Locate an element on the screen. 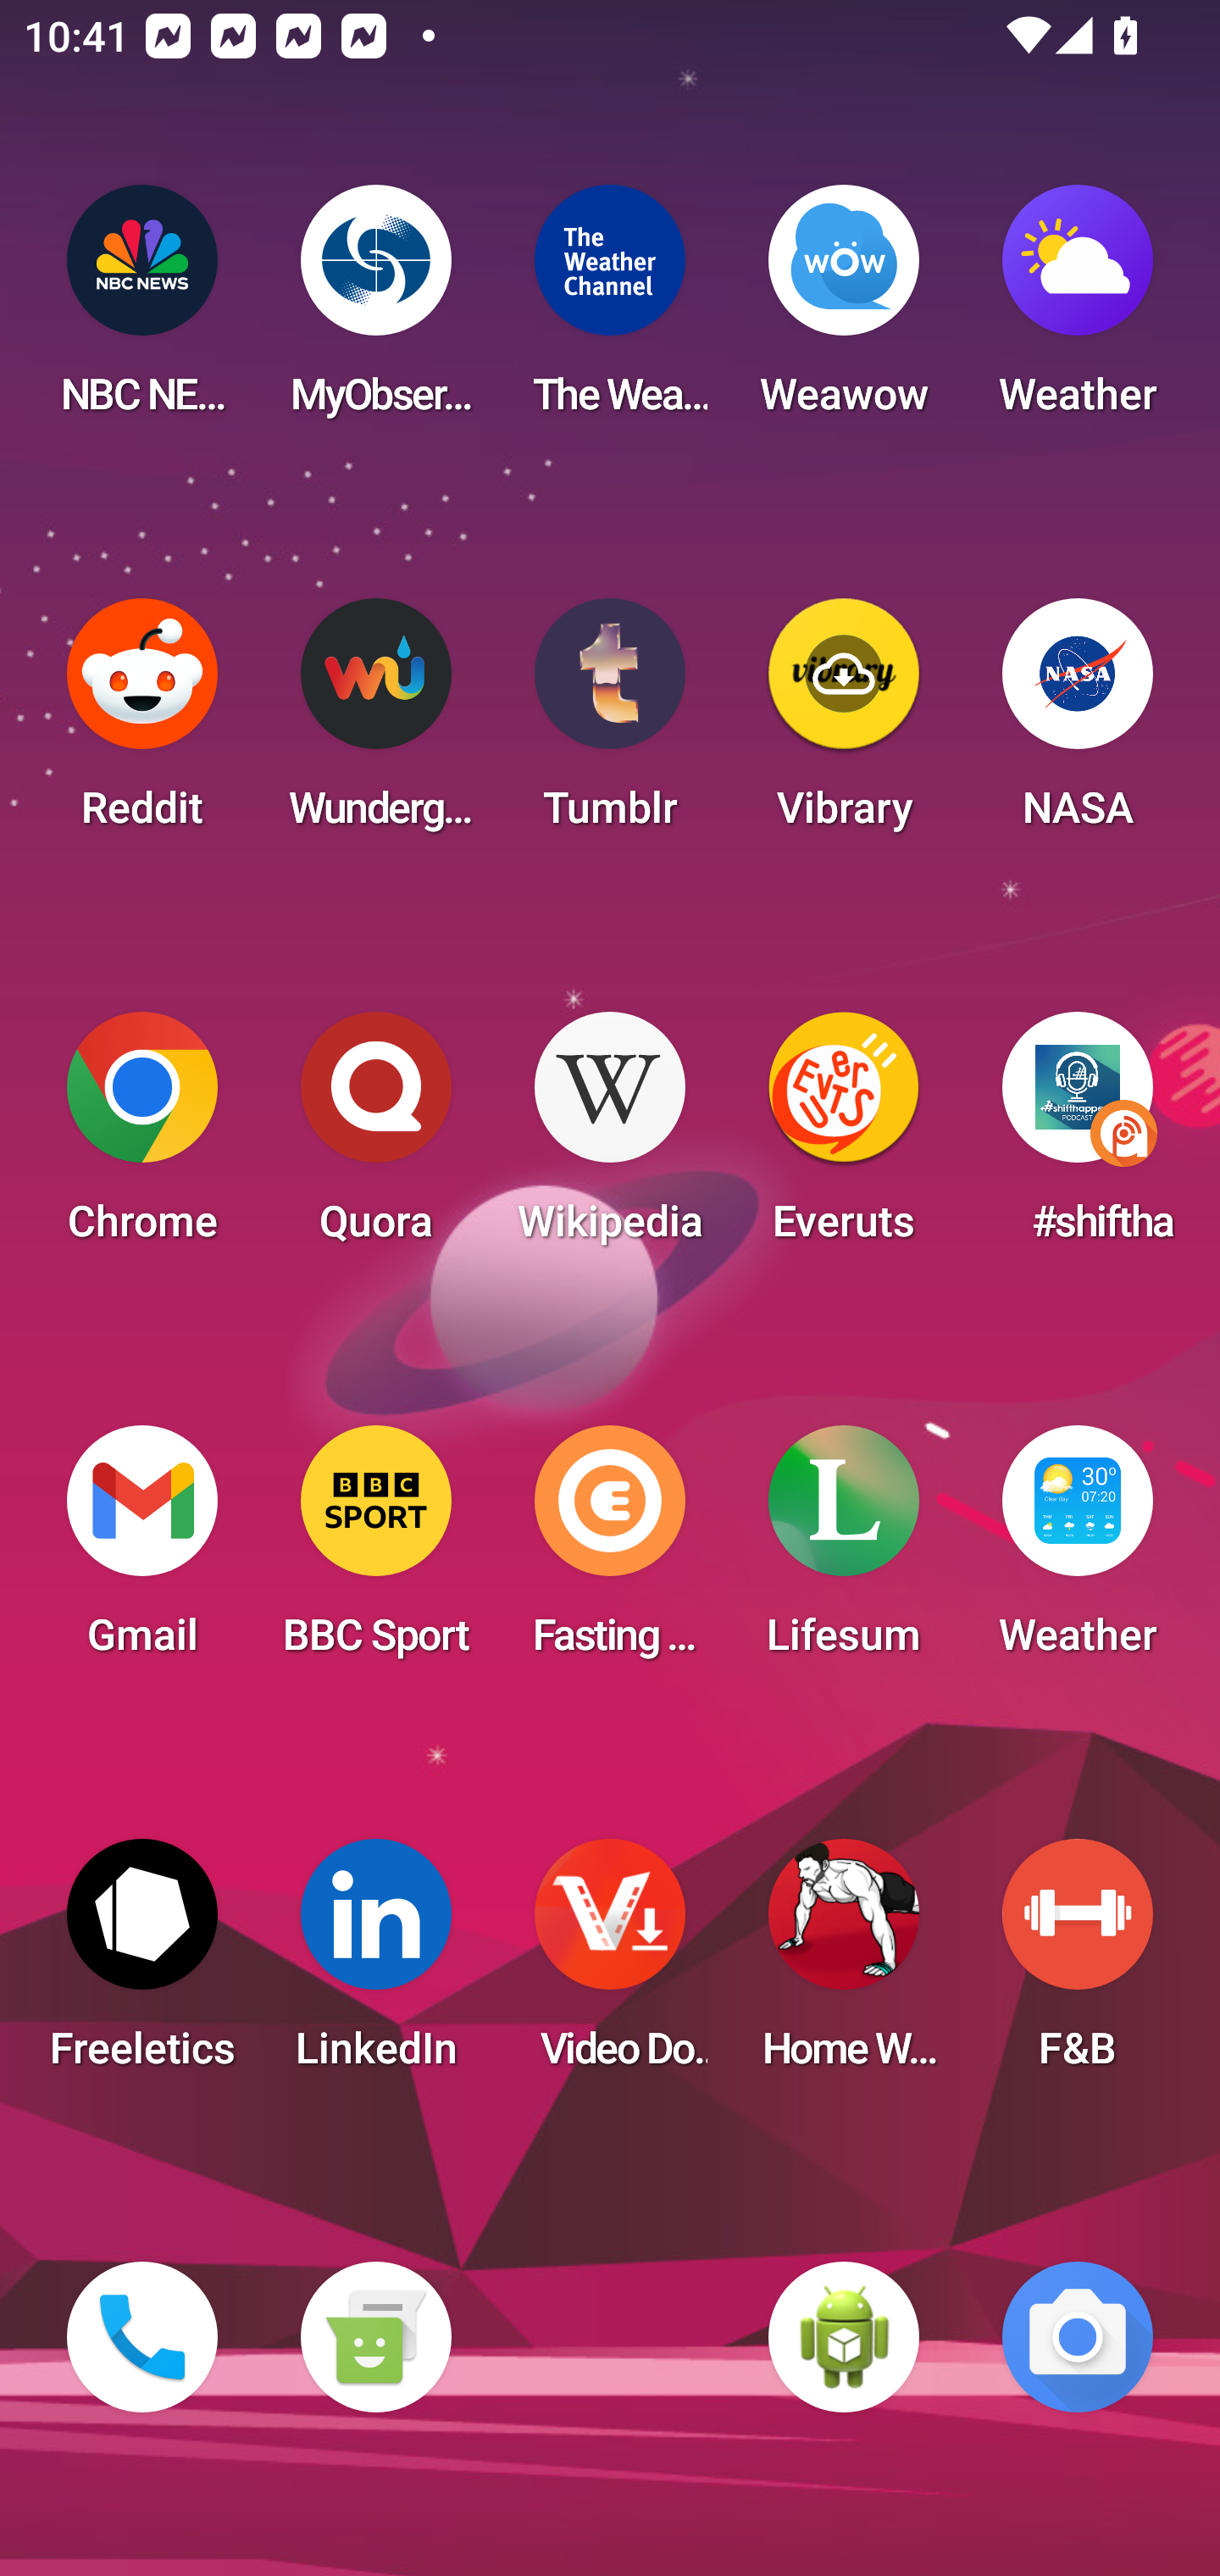 This screenshot has width=1220, height=2576. Weawow is located at coordinates (844, 310).